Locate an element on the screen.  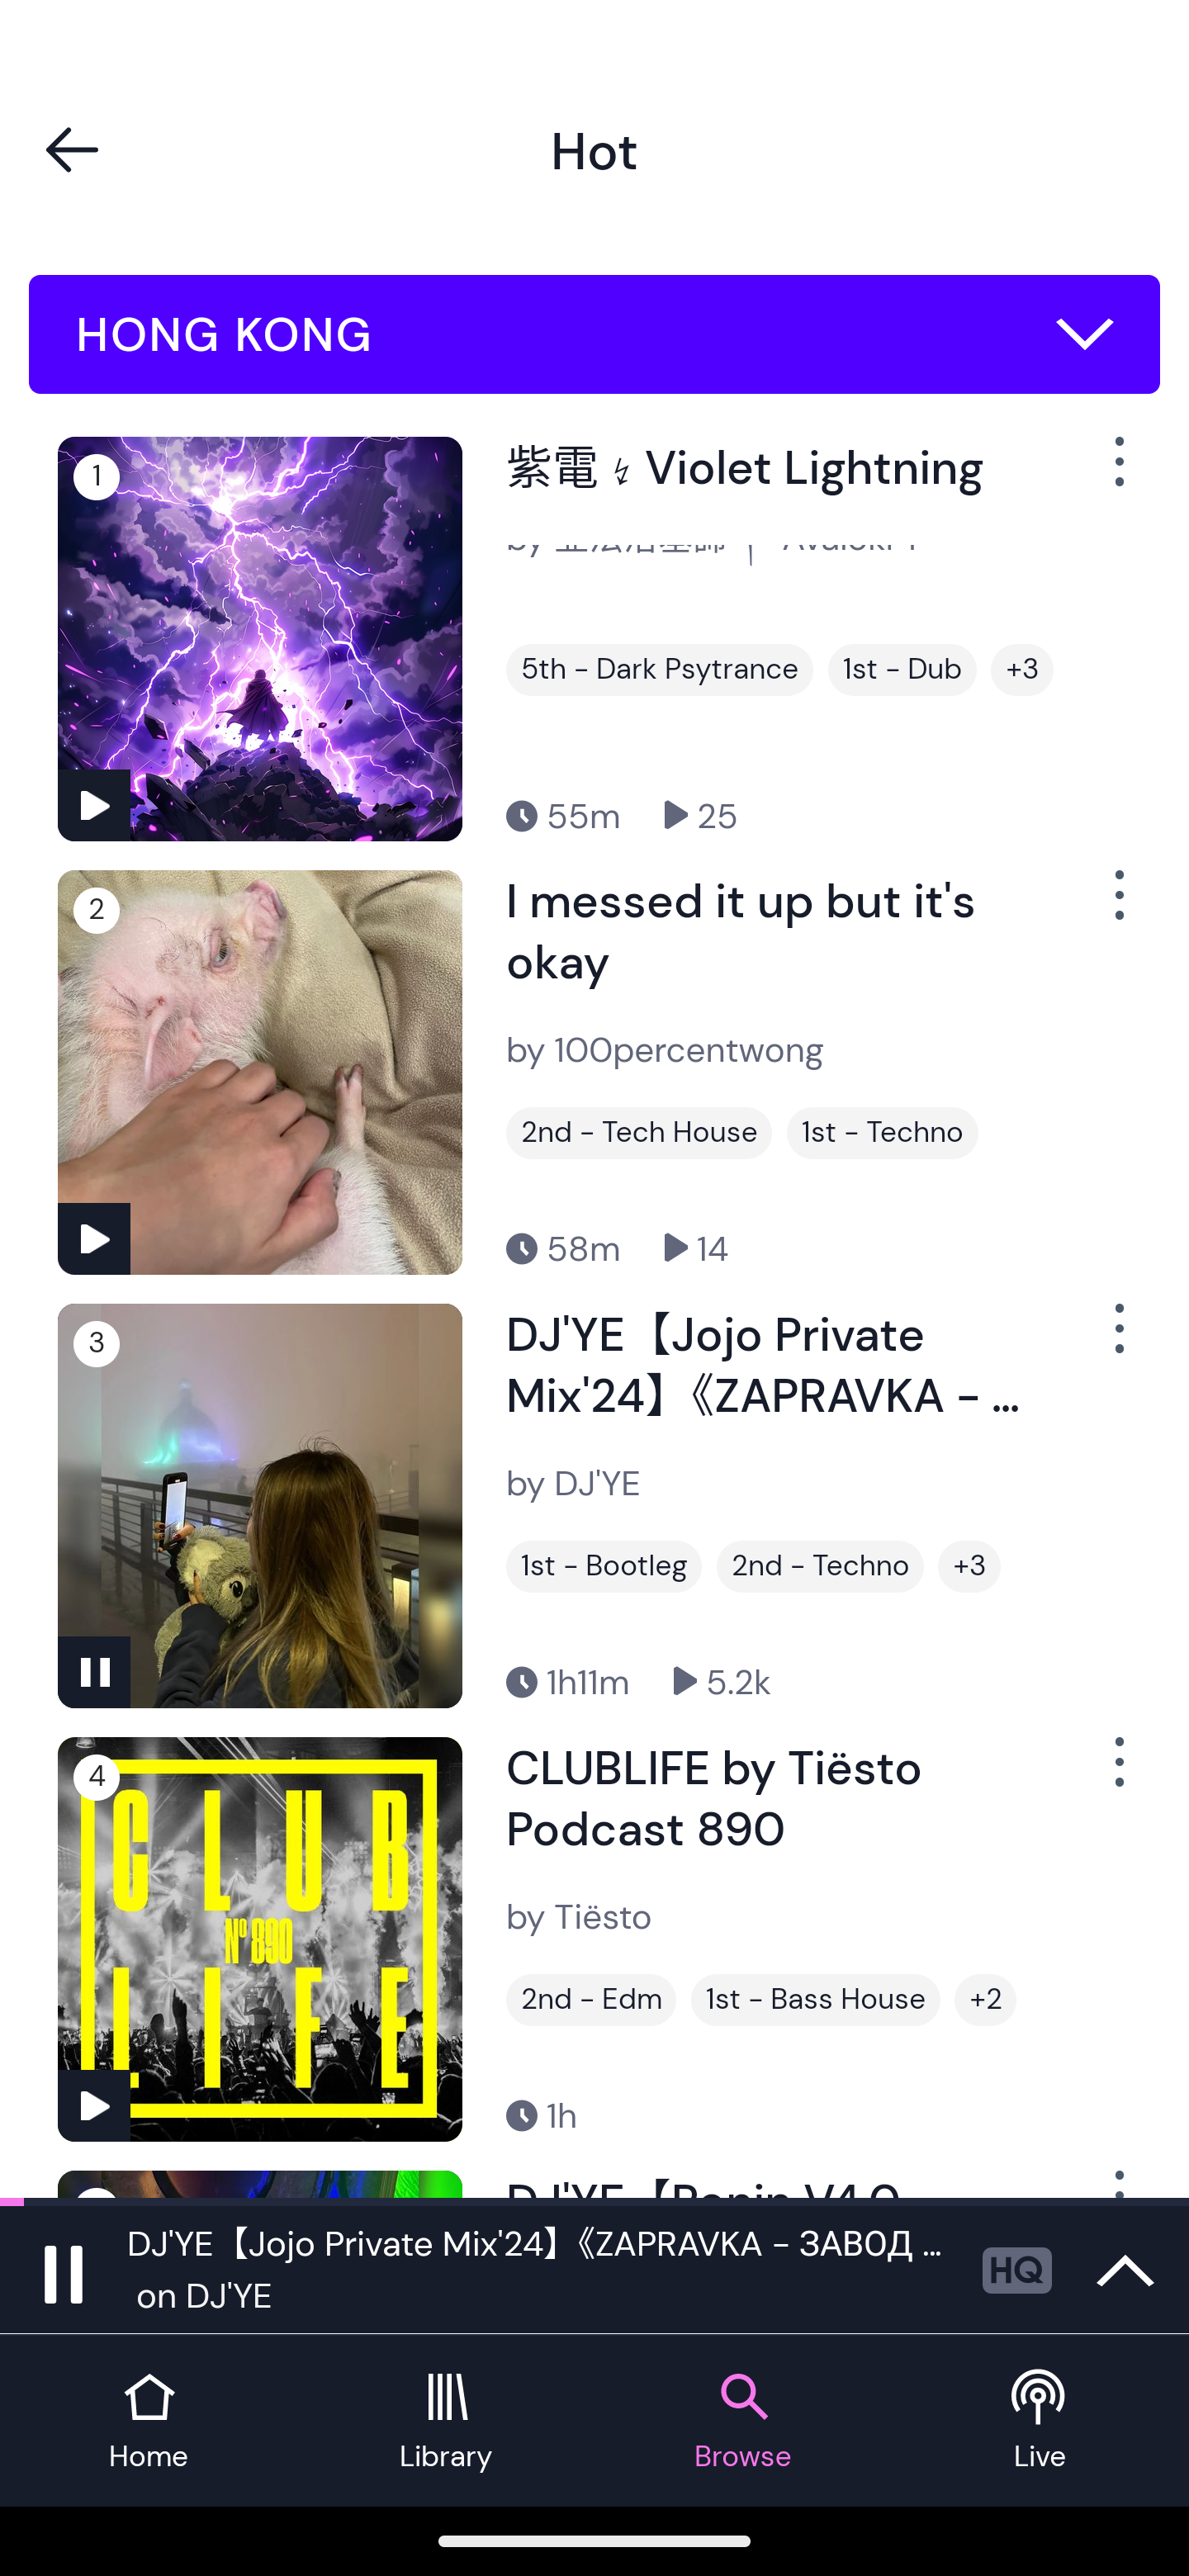
5th - Dark Psytrance is located at coordinates (659, 670).